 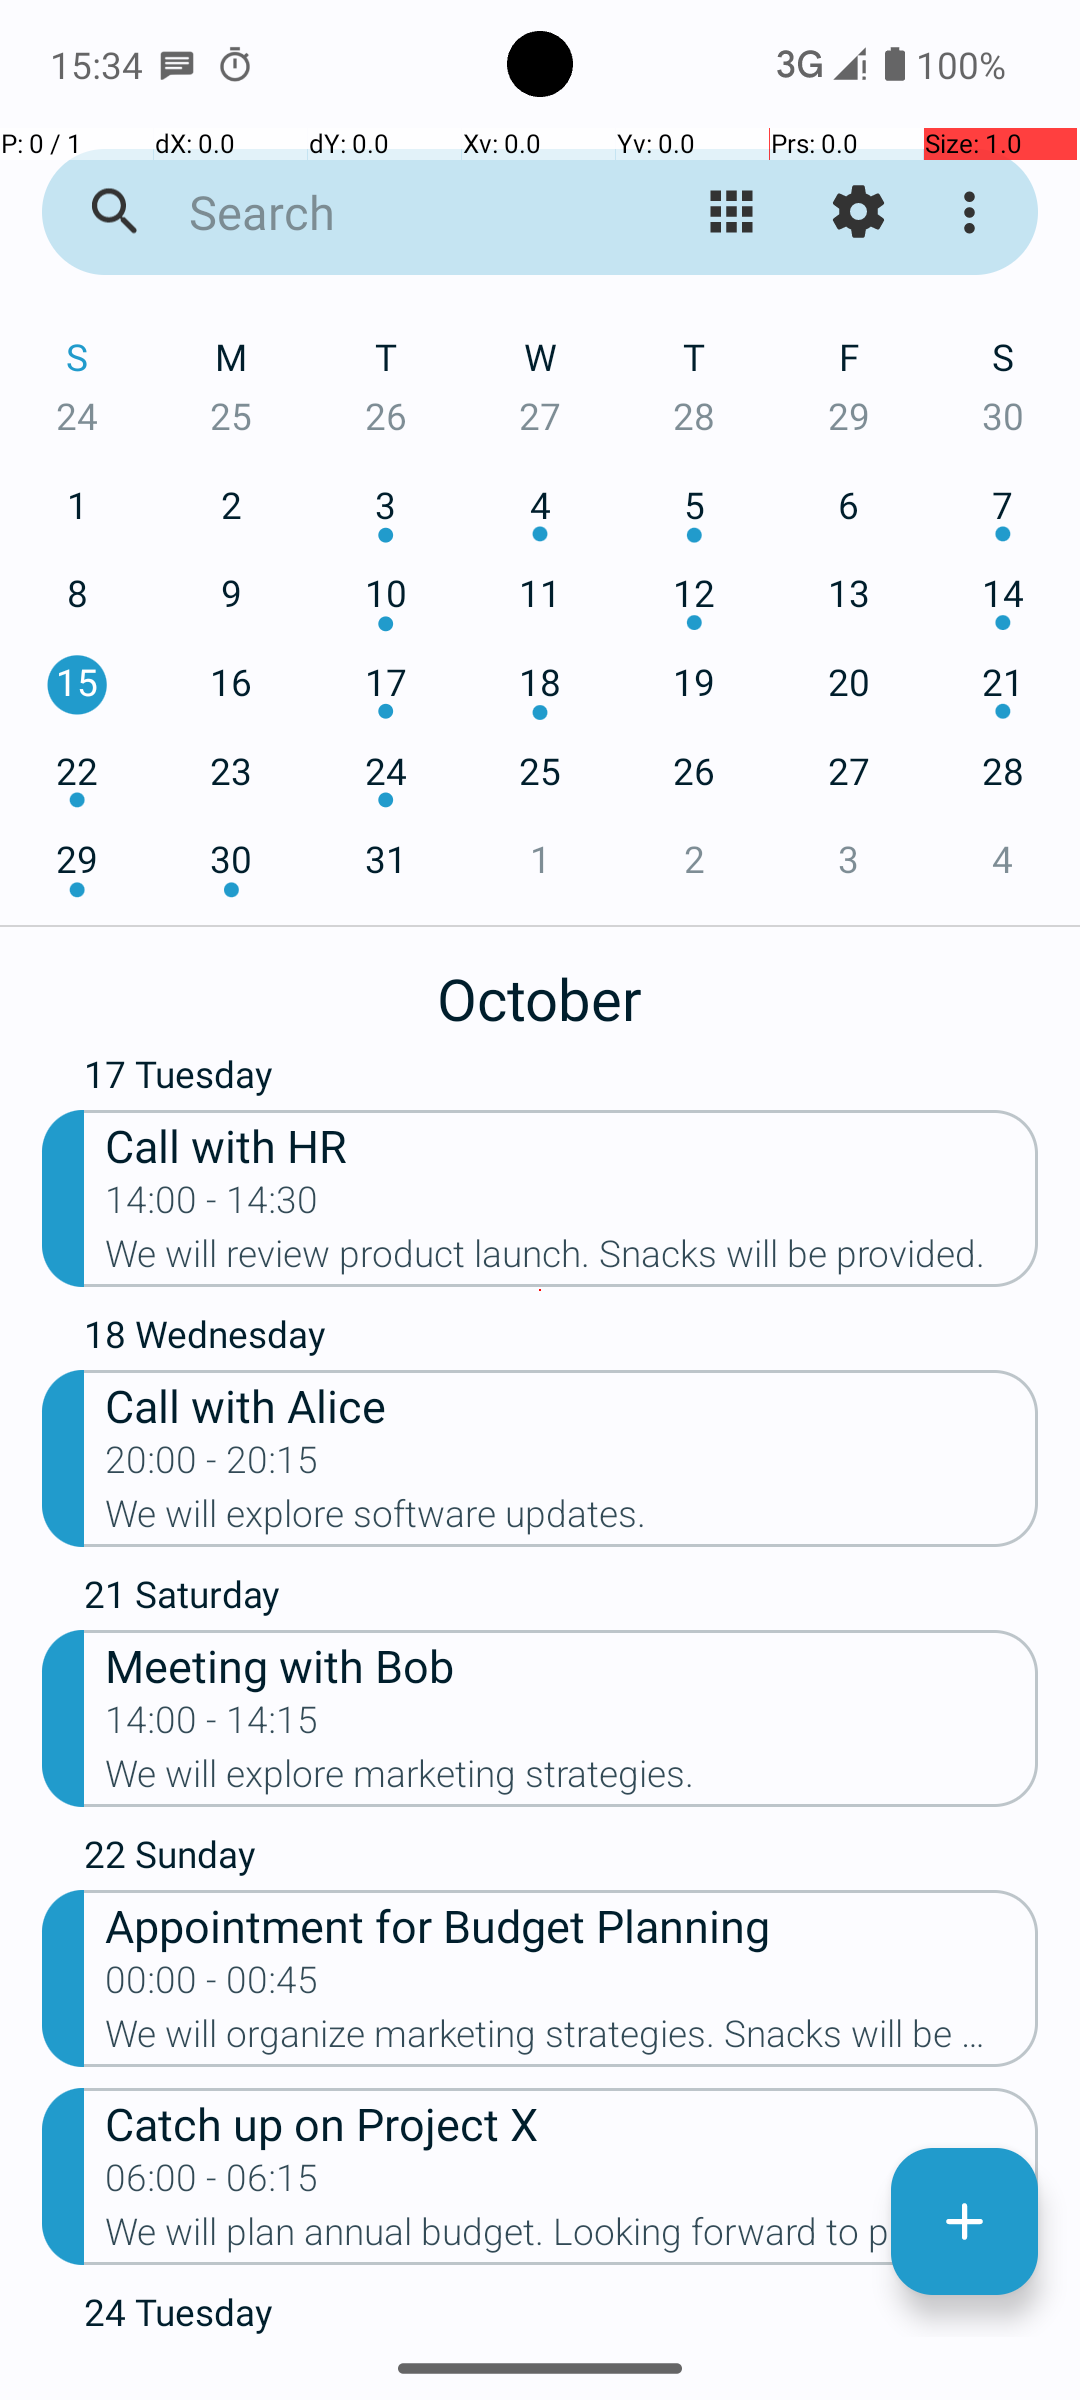 I want to click on 20:00 - 20:15, so click(x=212, y=1466).